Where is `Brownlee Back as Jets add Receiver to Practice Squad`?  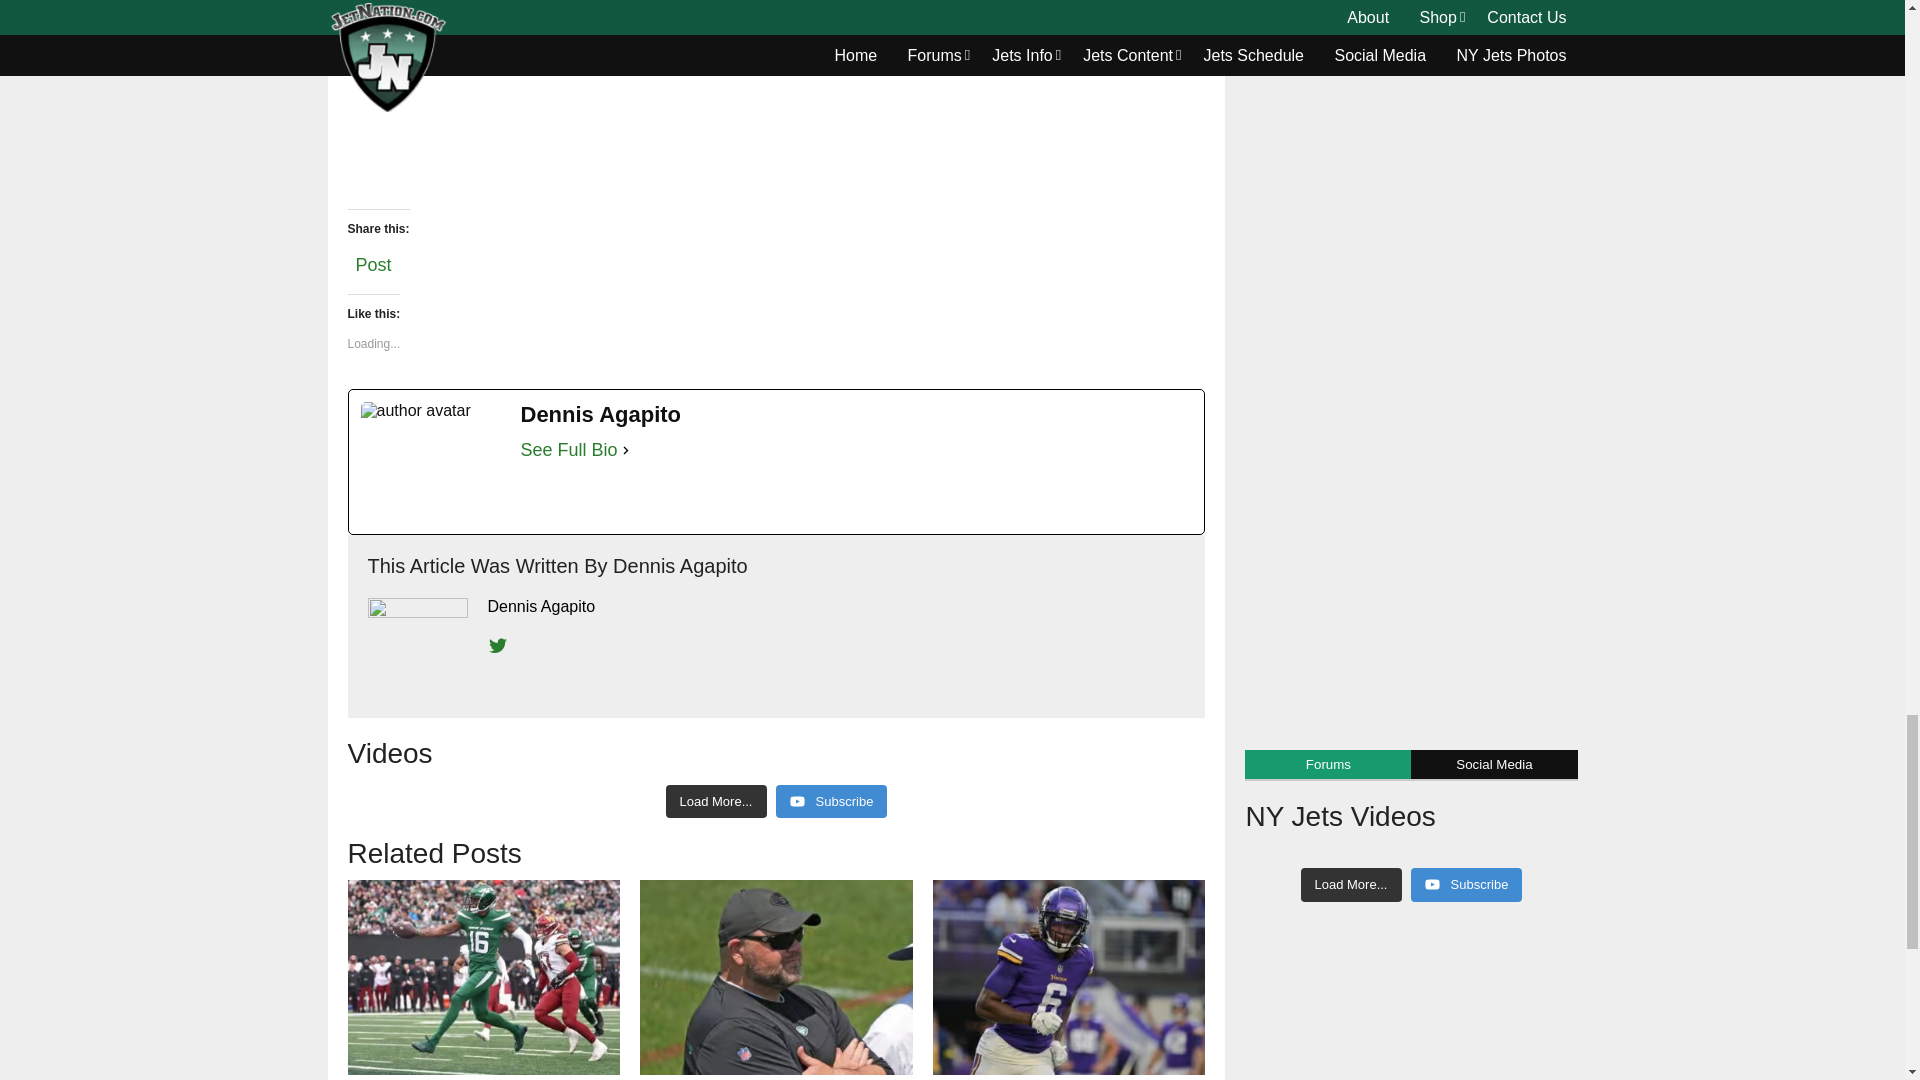 Brownlee Back as Jets add Receiver to Practice Squad is located at coordinates (484, 977).